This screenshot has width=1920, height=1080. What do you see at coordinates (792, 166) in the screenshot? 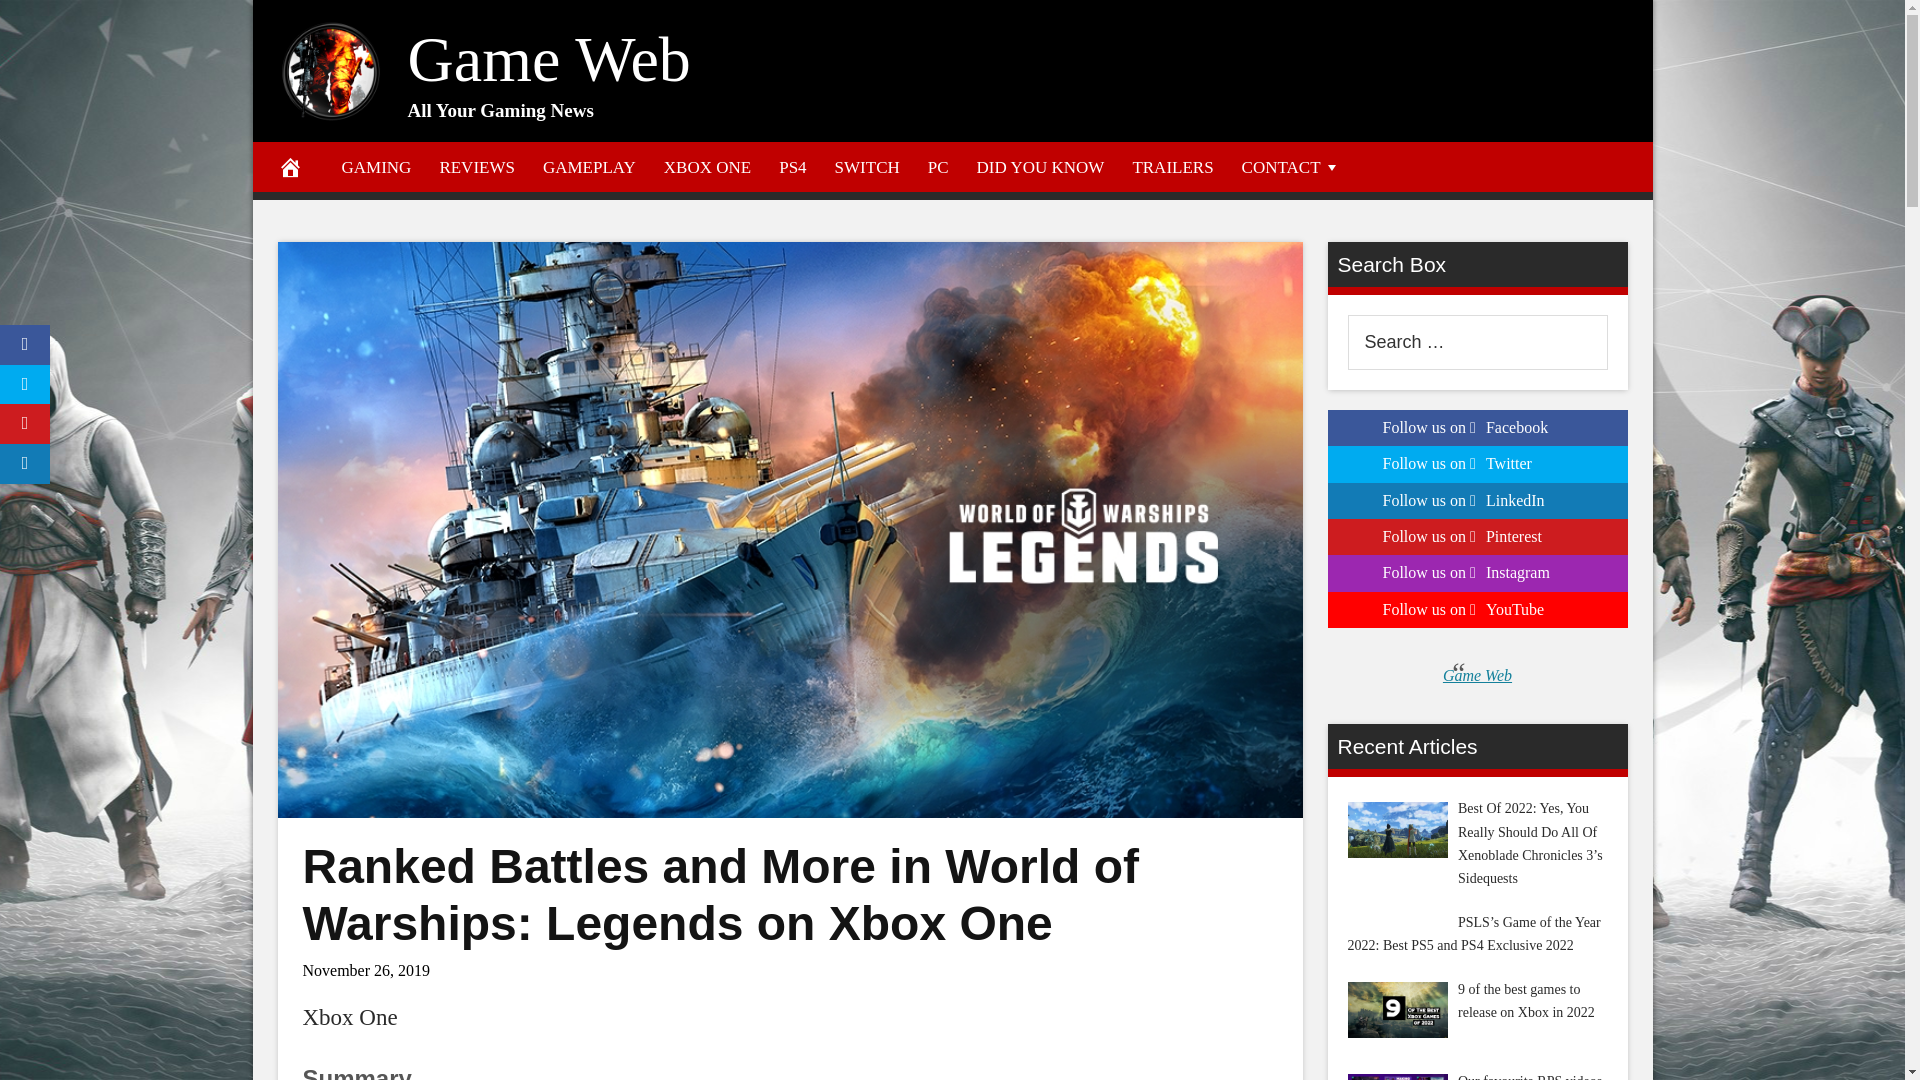
I see `PS4` at bounding box center [792, 166].